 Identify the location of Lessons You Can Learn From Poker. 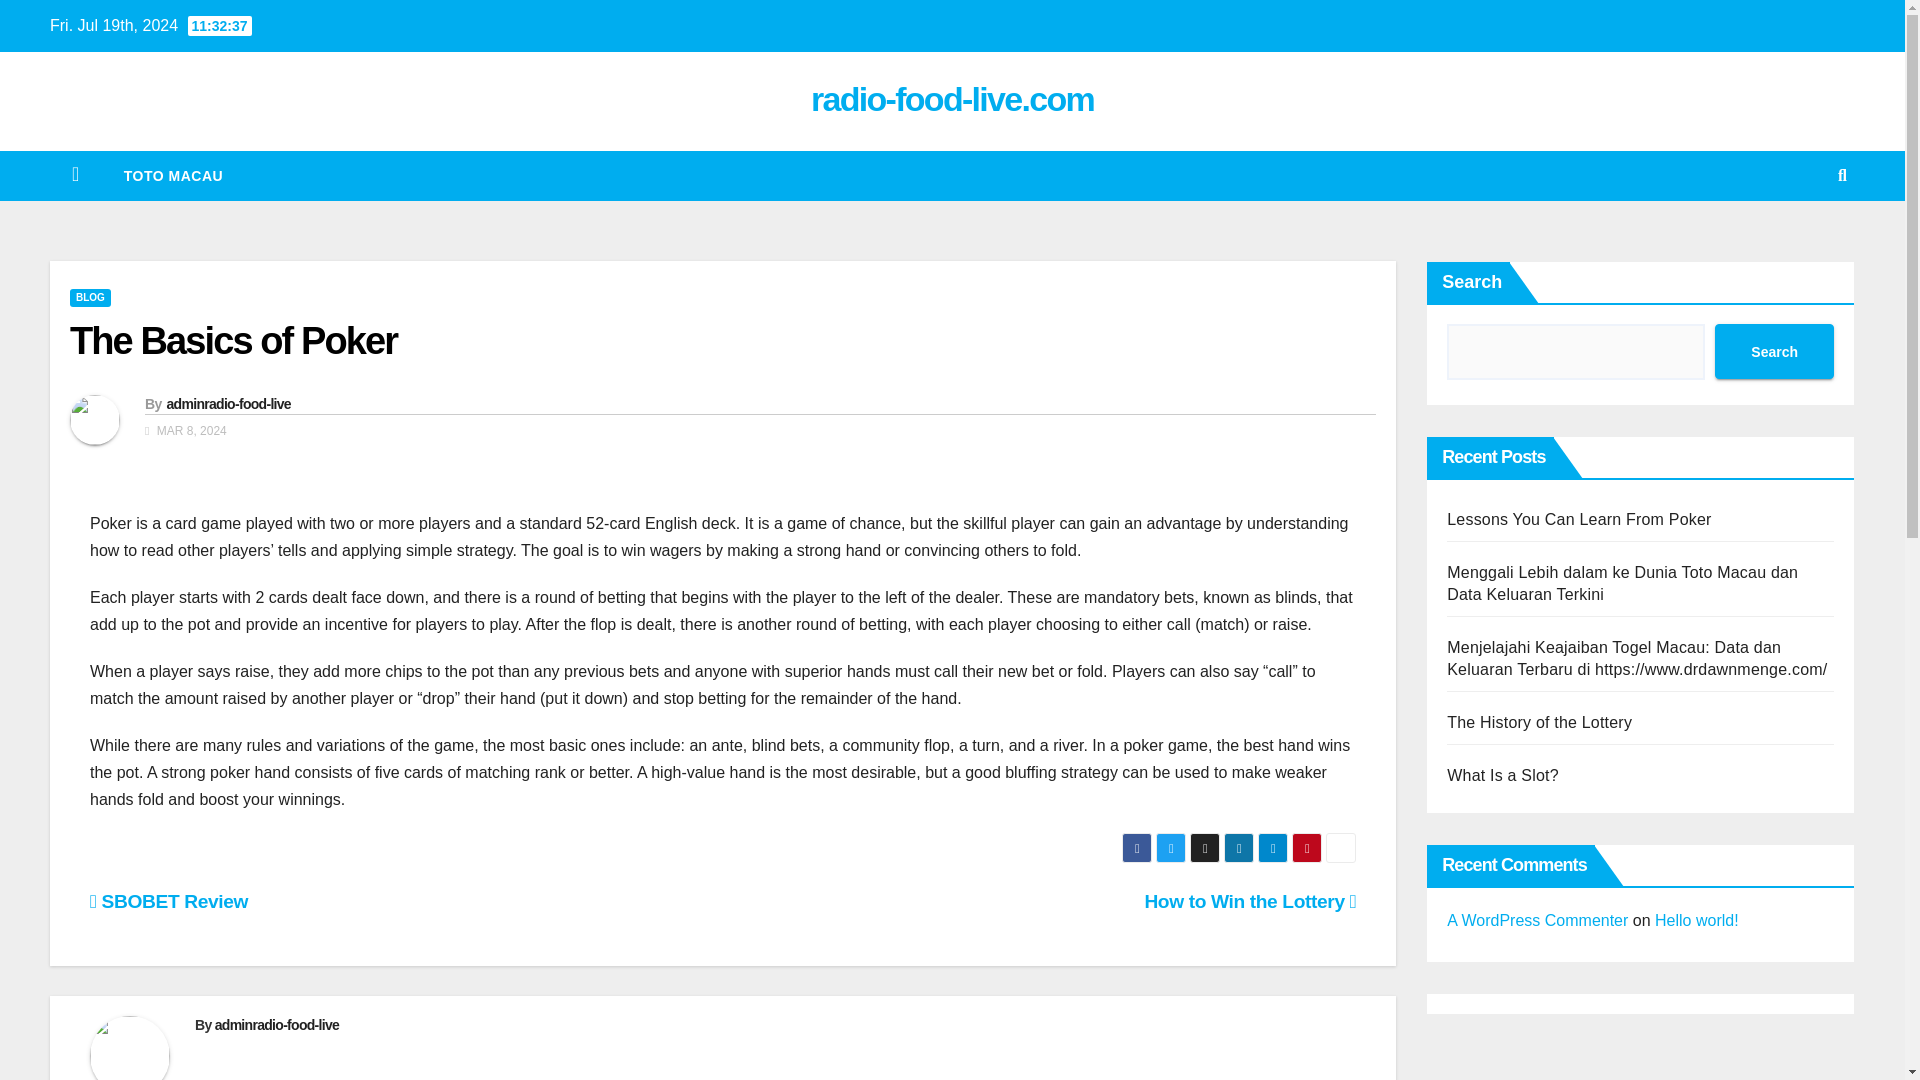
(1578, 519).